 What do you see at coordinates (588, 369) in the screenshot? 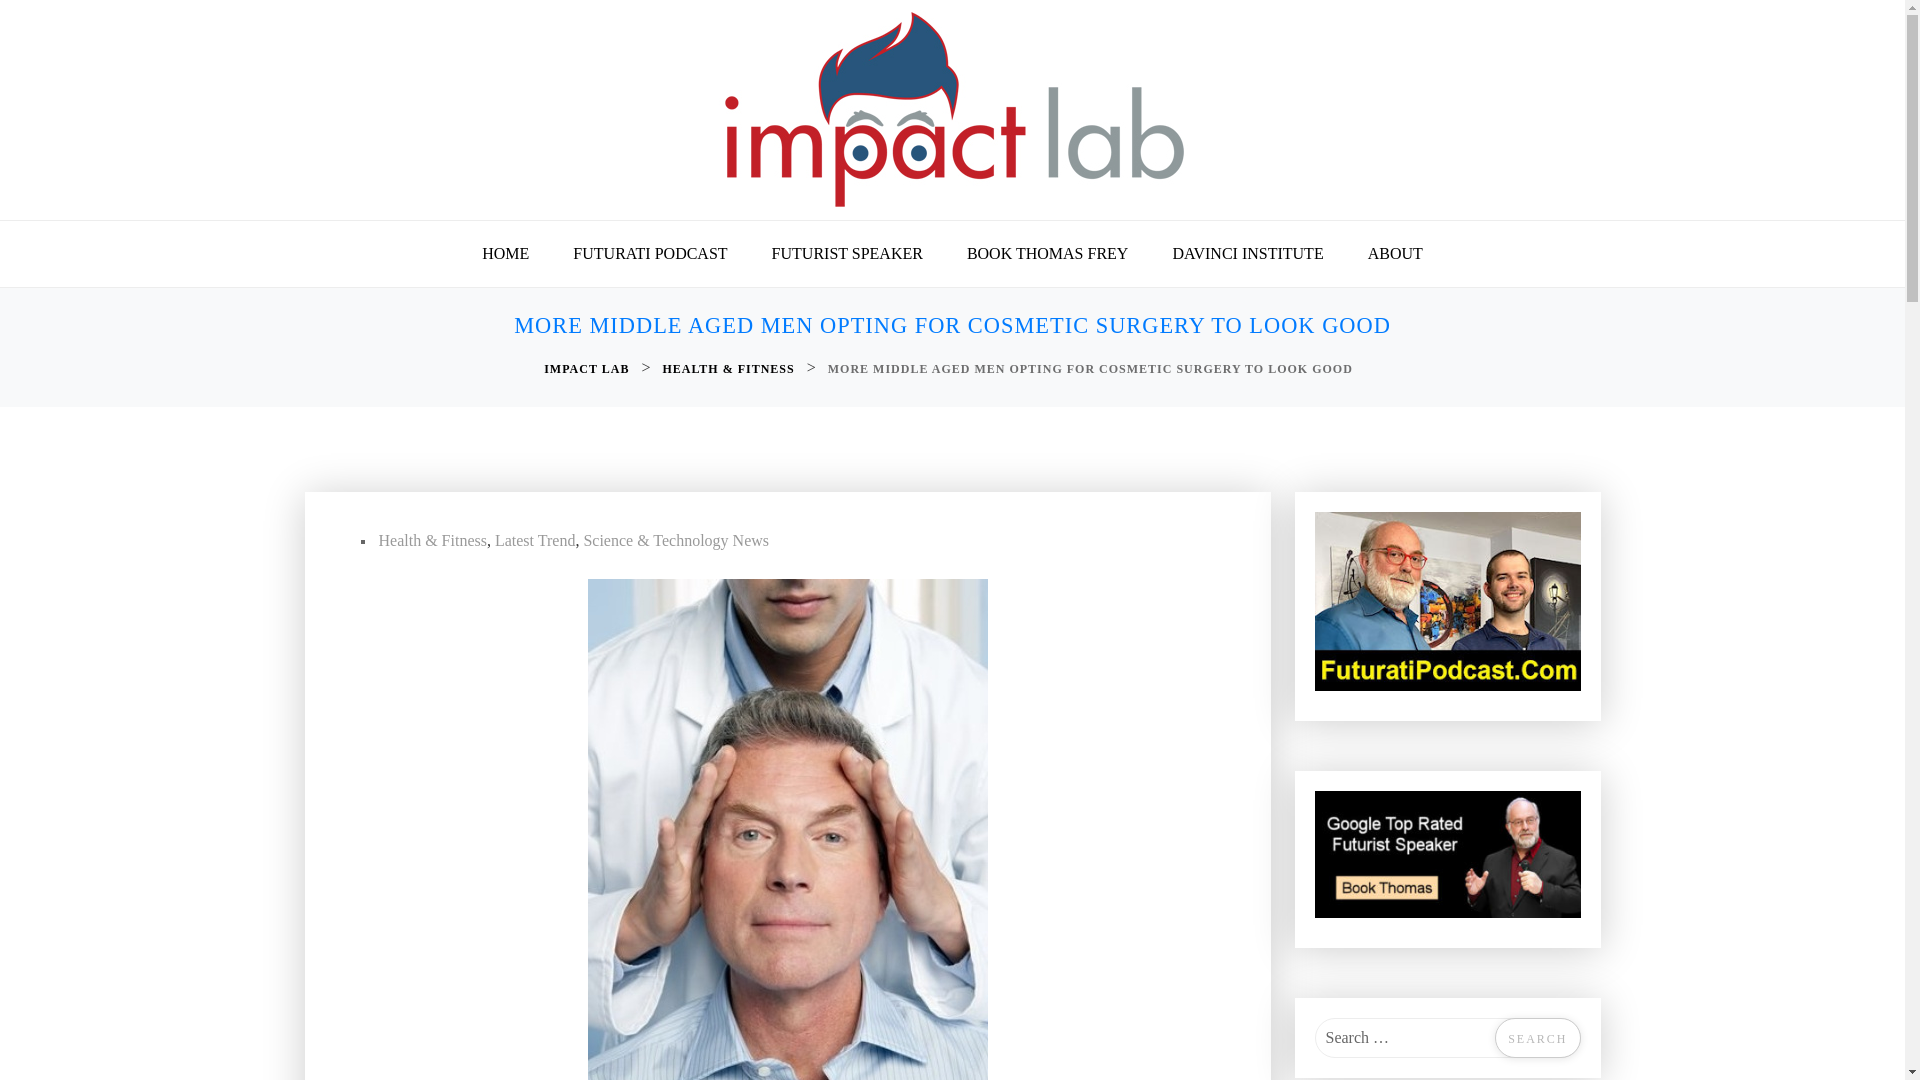
I see `IMPACT LAB` at bounding box center [588, 369].